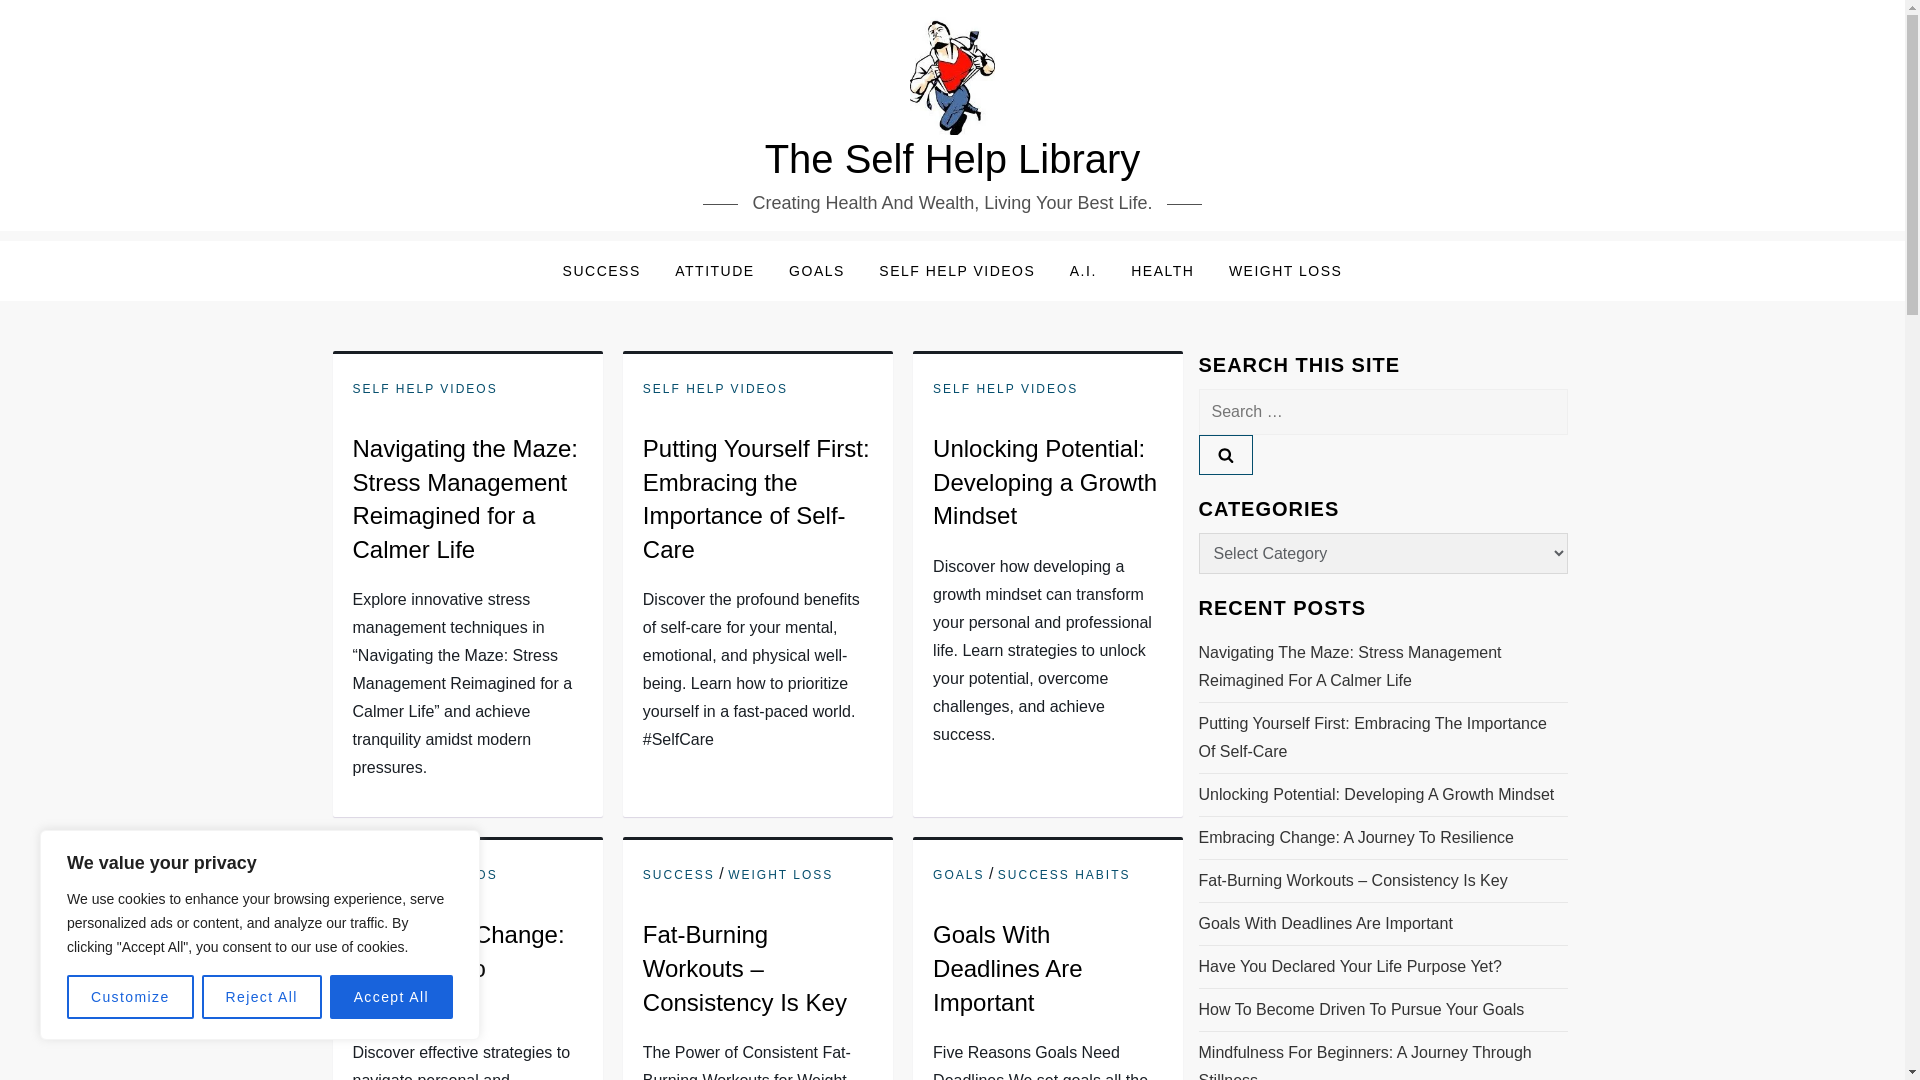 The height and width of the screenshot is (1080, 1920). What do you see at coordinates (780, 876) in the screenshot?
I see `WEIGHT LOSS` at bounding box center [780, 876].